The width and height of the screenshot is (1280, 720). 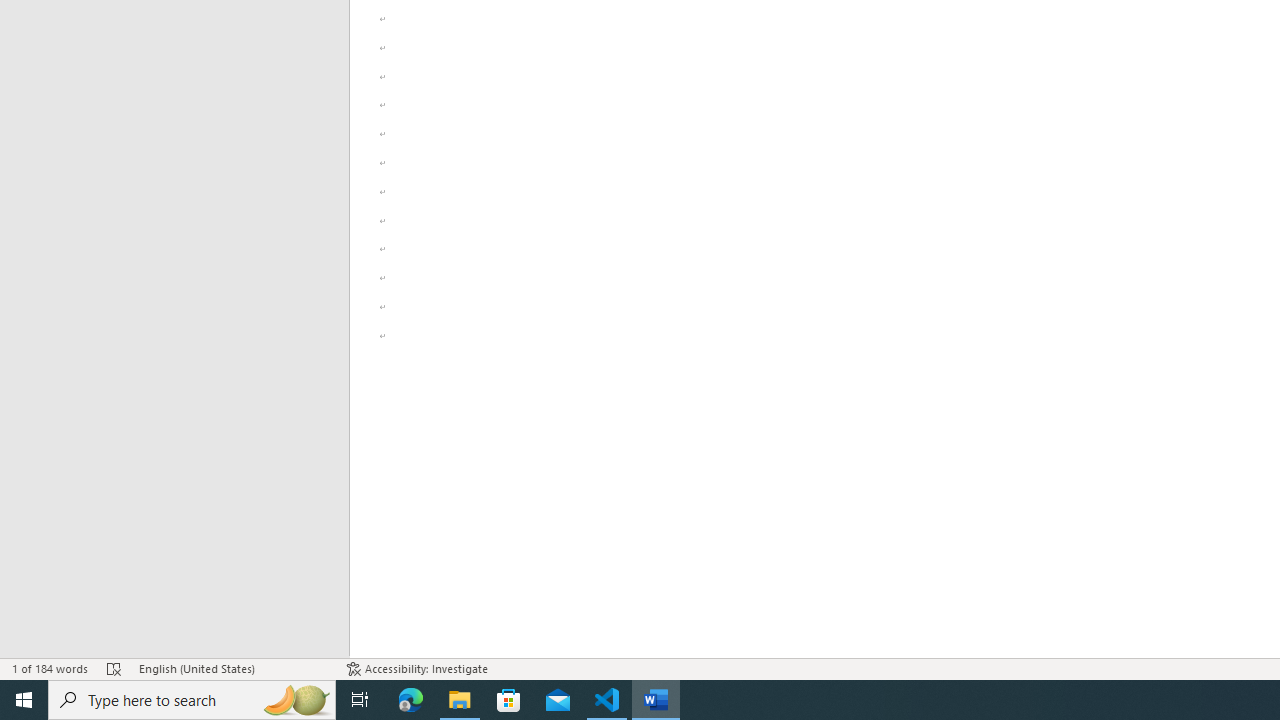 I want to click on Spelling and Grammar Check Errors, so click(x=114, y=668).